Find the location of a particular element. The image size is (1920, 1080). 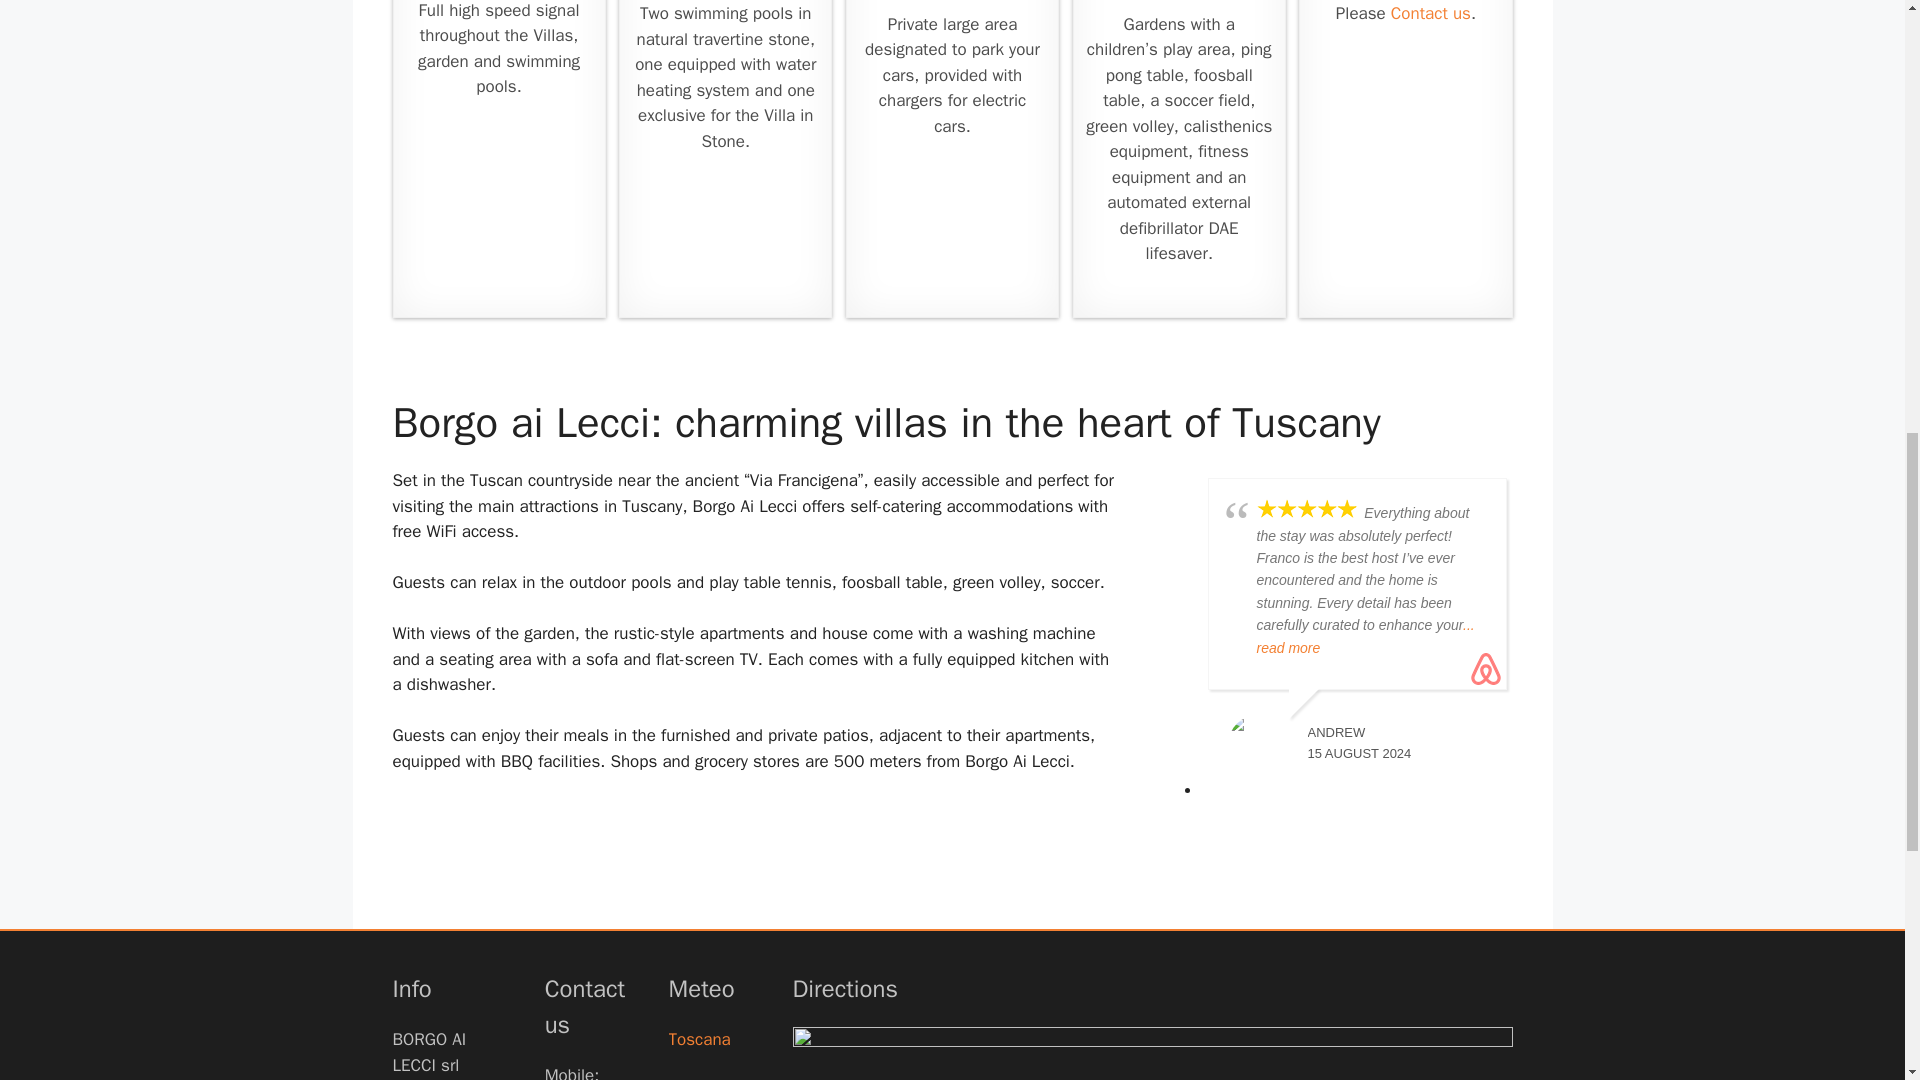

Contact us is located at coordinates (1430, 13).